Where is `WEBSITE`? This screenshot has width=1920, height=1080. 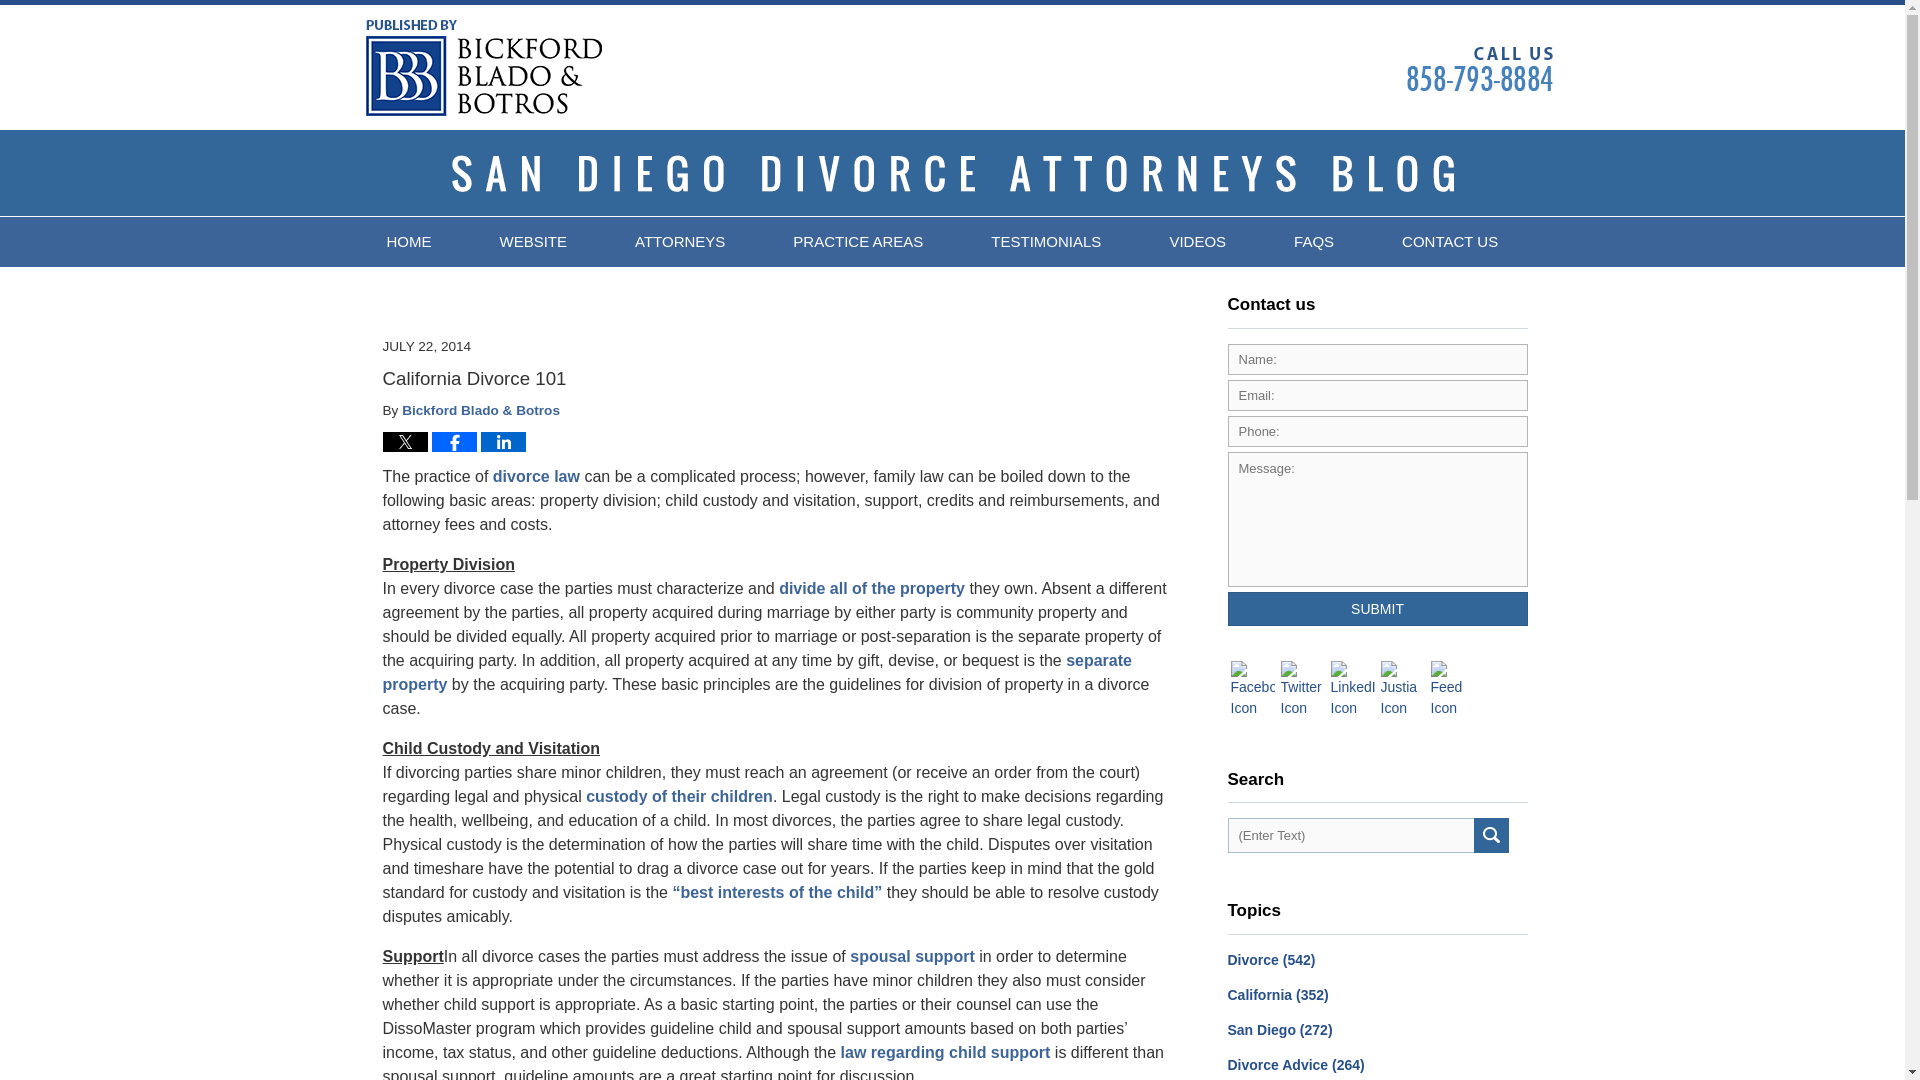
WEBSITE is located at coordinates (534, 242).